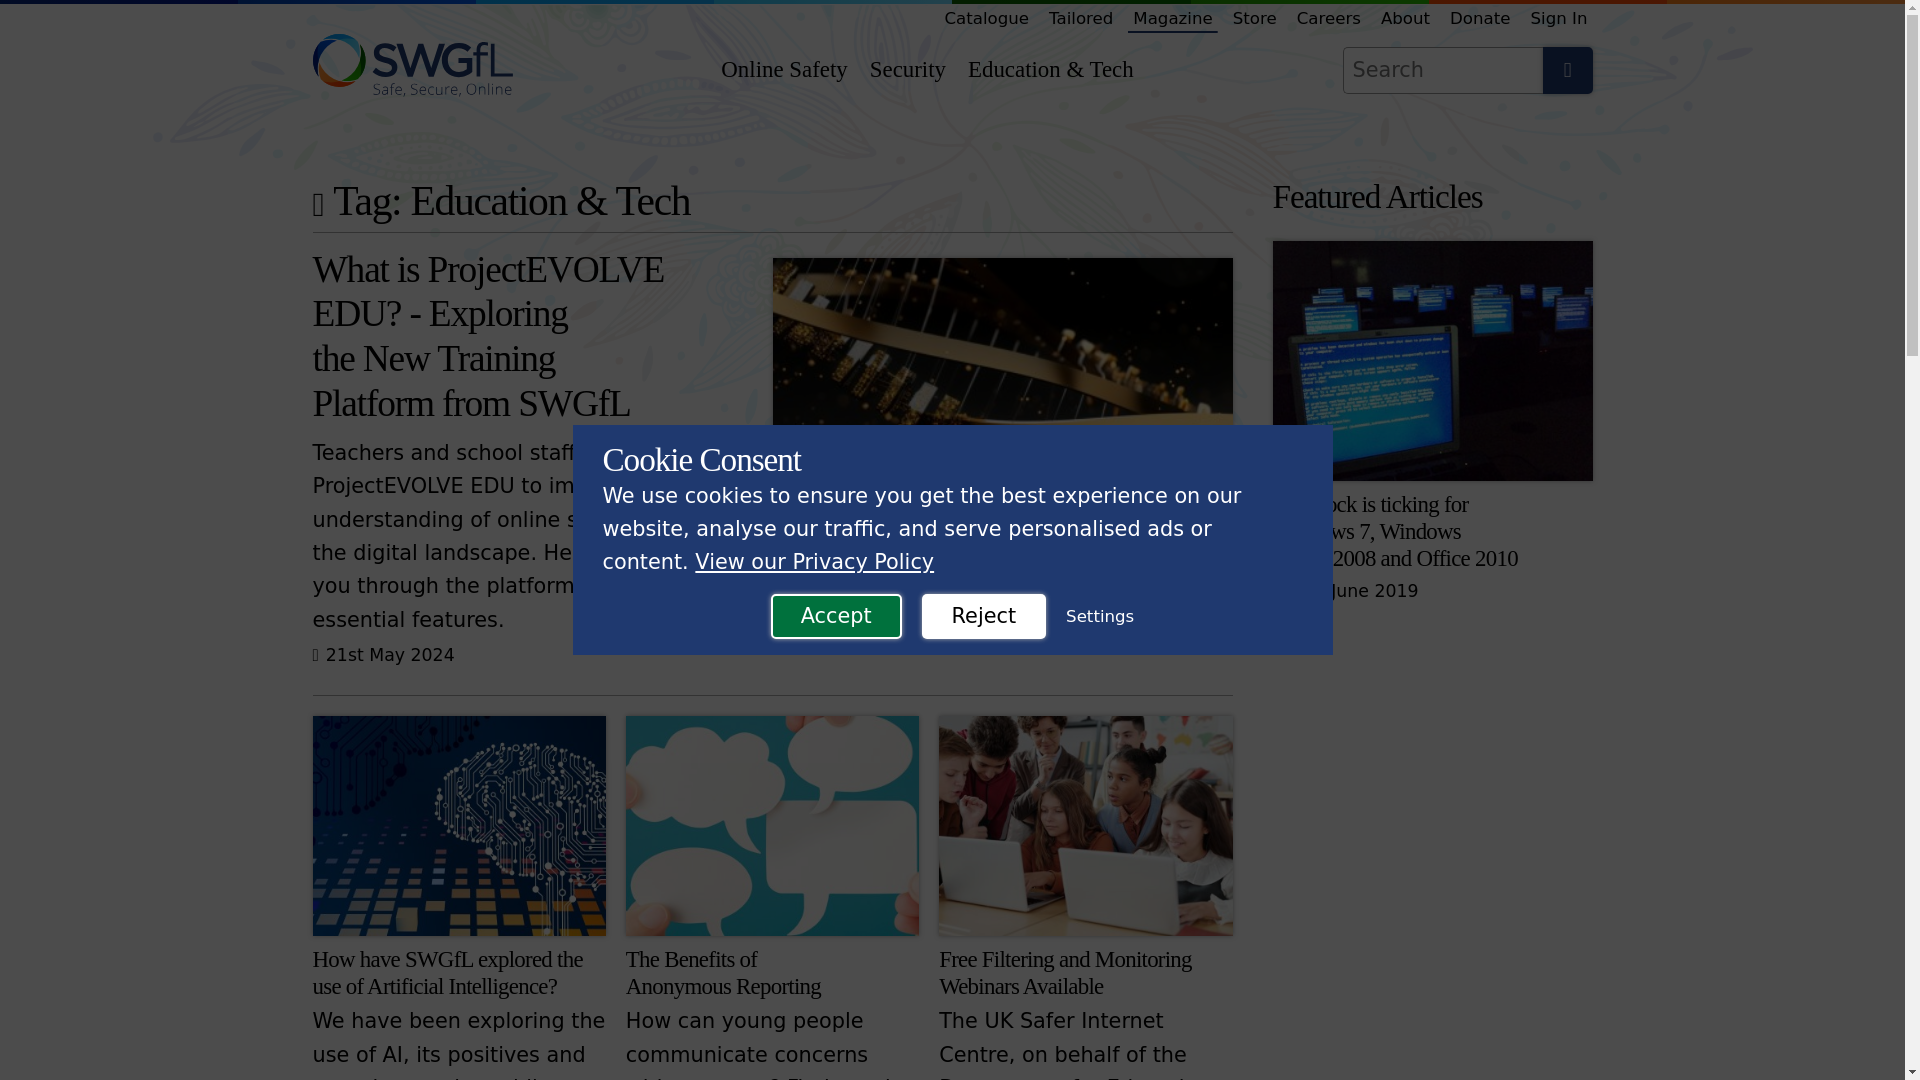  Describe the element at coordinates (1480, 18) in the screenshot. I see `Donate` at that location.